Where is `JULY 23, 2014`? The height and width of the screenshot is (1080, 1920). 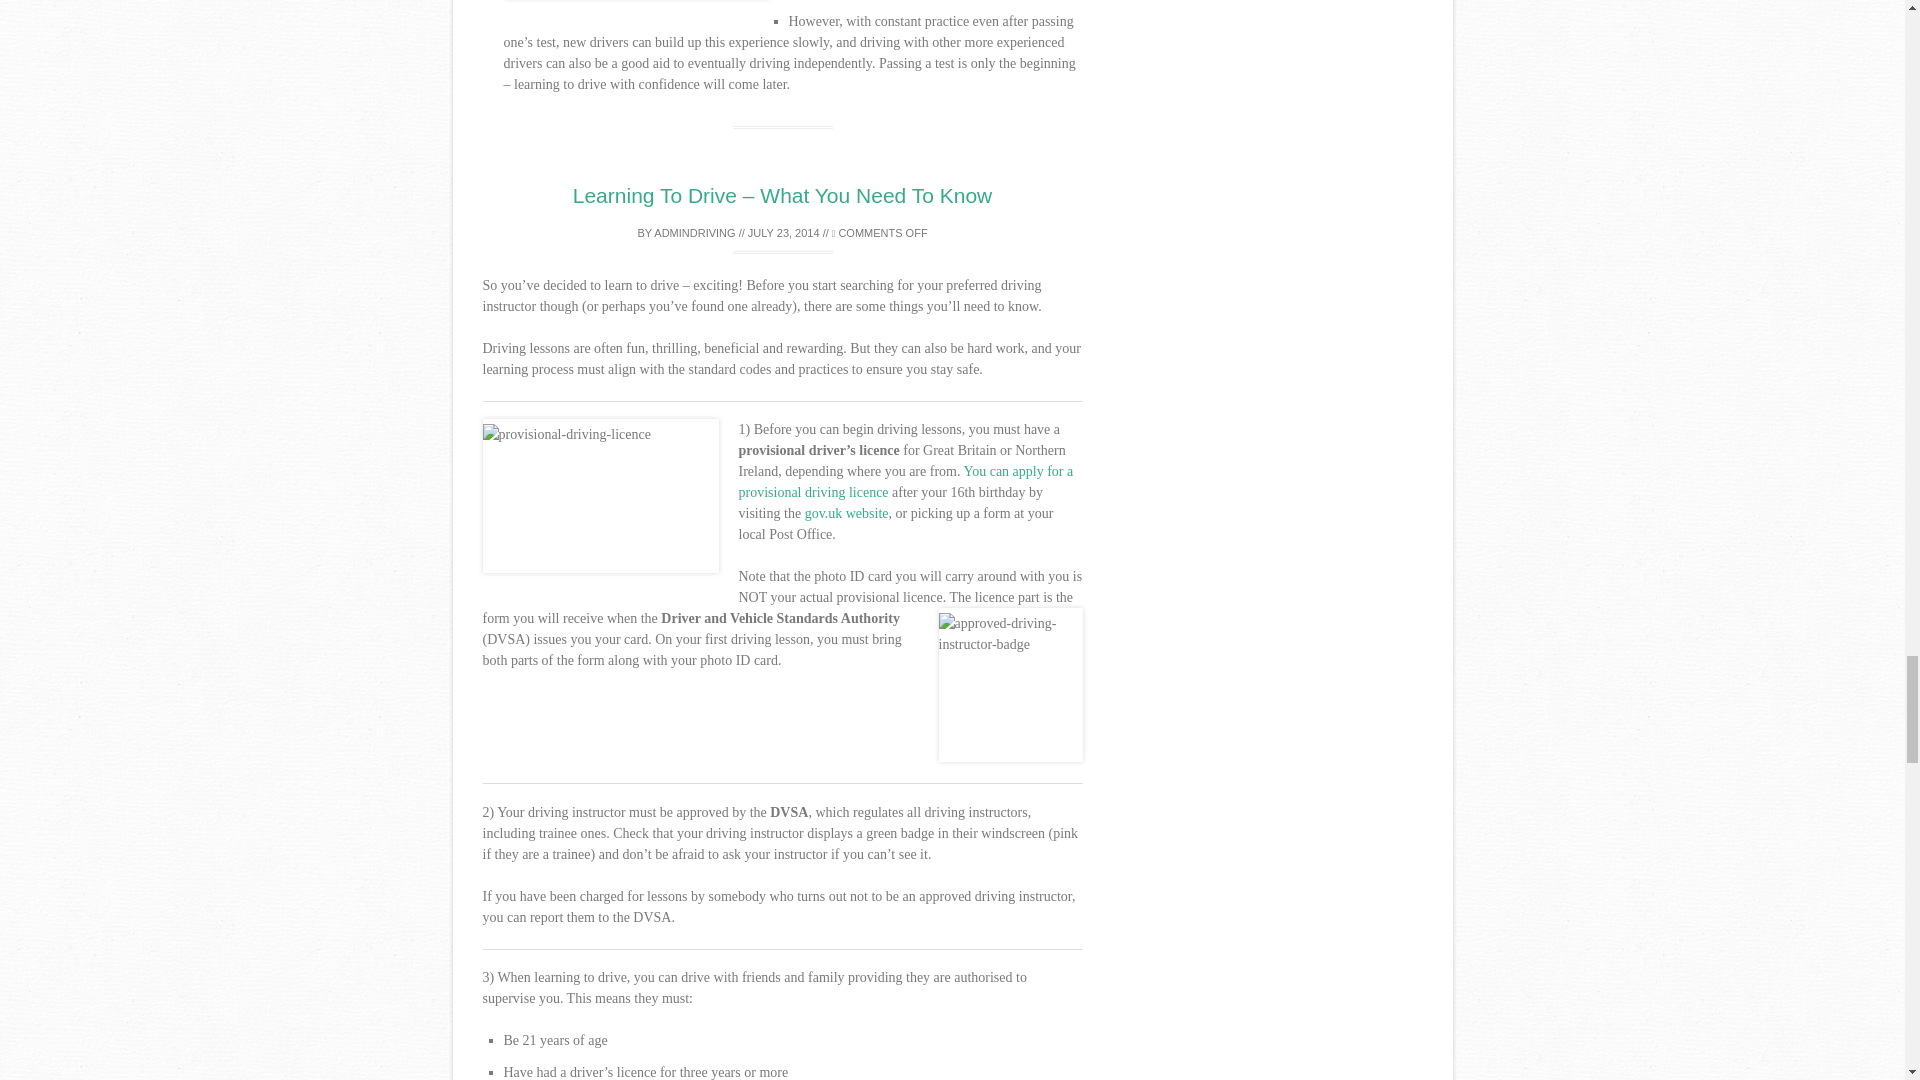 JULY 23, 2014 is located at coordinates (784, 232).